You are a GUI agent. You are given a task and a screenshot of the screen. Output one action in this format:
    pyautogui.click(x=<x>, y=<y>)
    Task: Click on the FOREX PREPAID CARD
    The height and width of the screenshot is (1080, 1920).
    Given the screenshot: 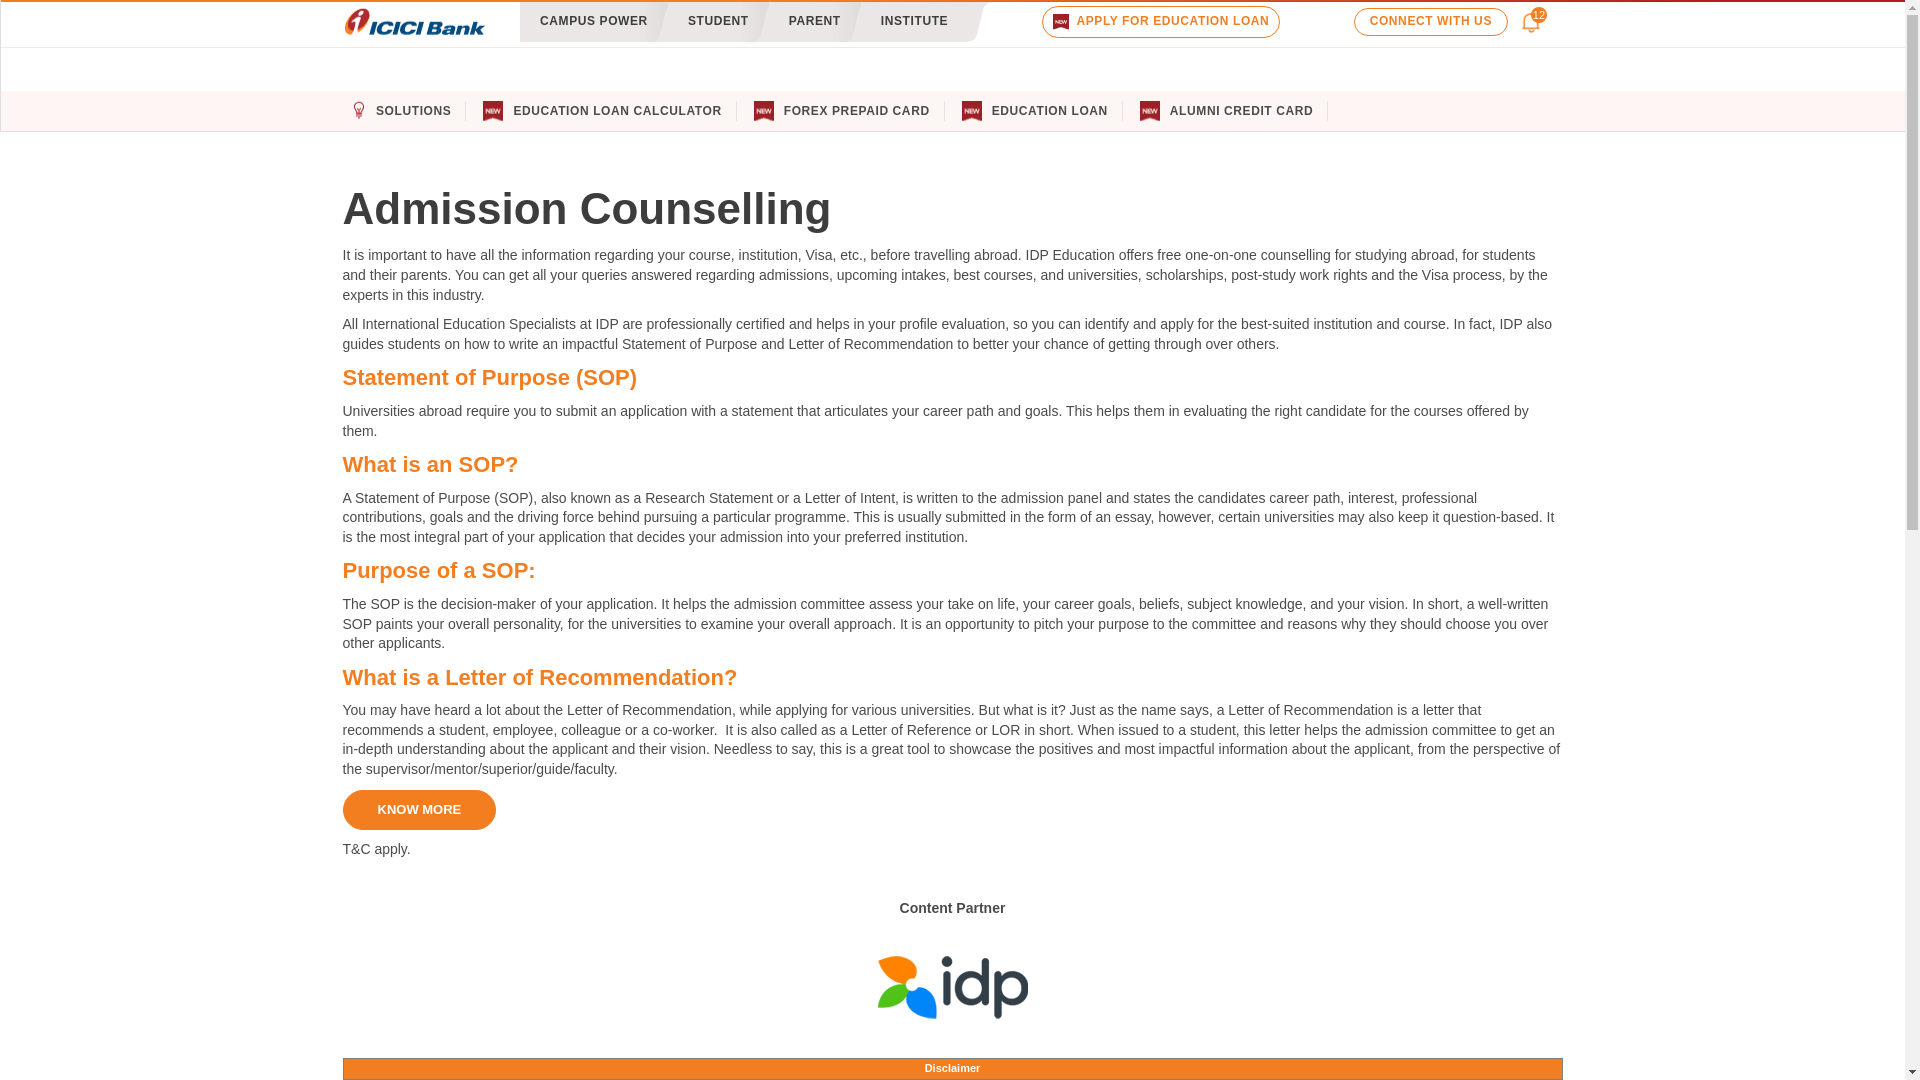 What is the action you would take?
    pyautogui.click(x=856, y=110)
    